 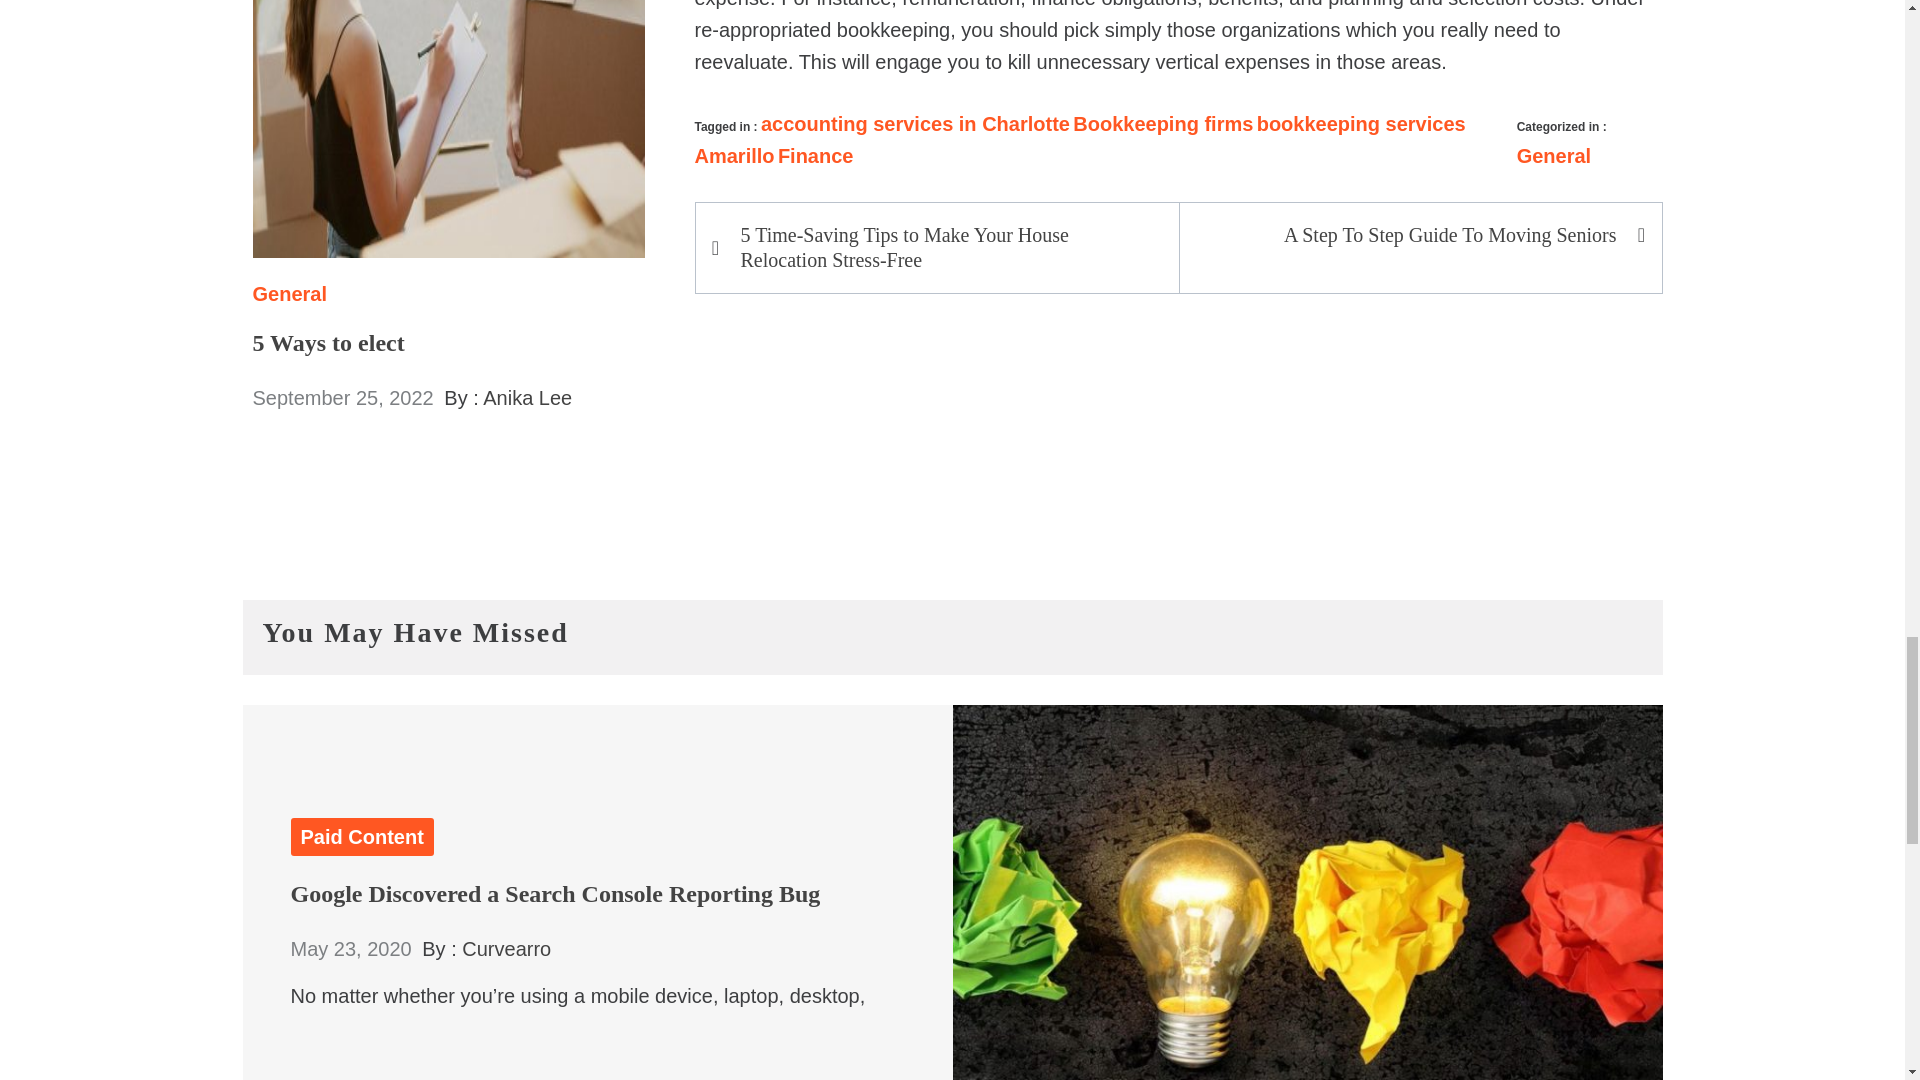 I want to click on Finance, so click(x=816, y=156).